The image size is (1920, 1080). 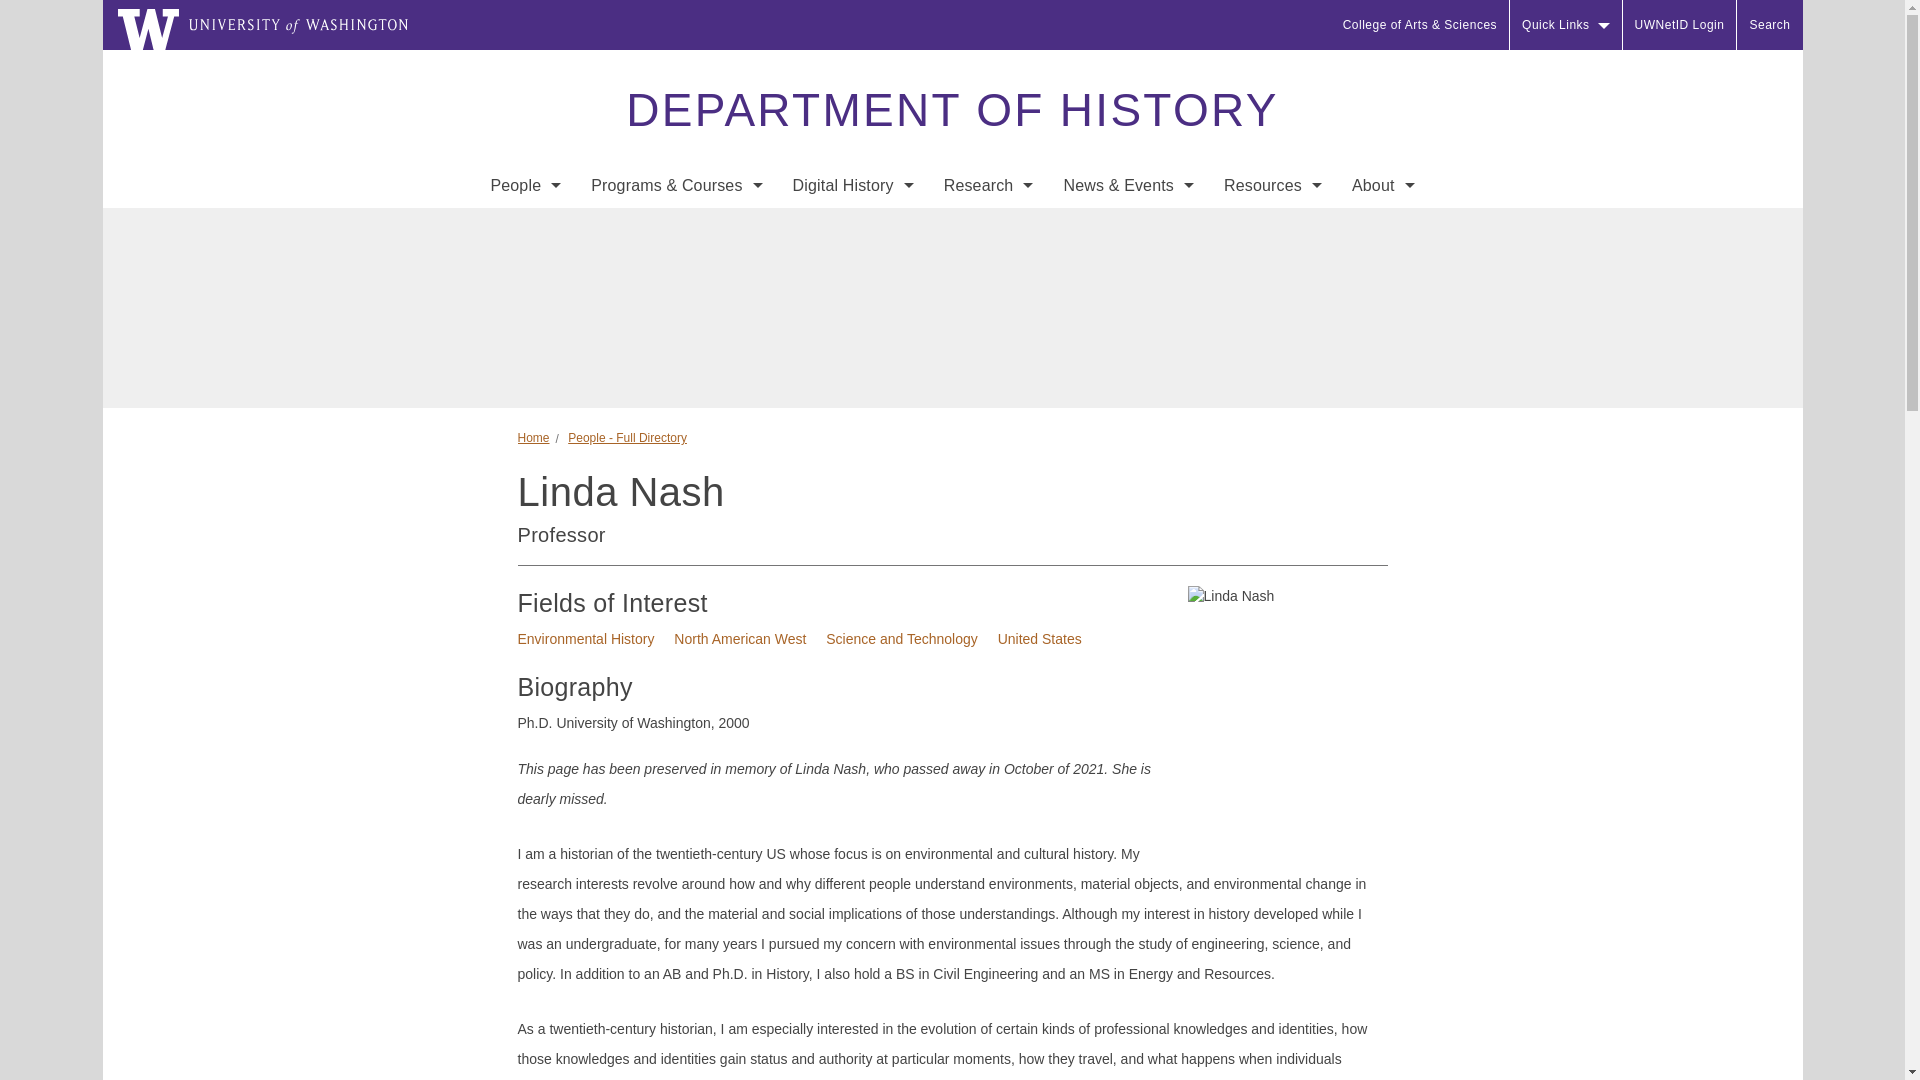 I want to click on Alumni, so click(x=525, y=428).